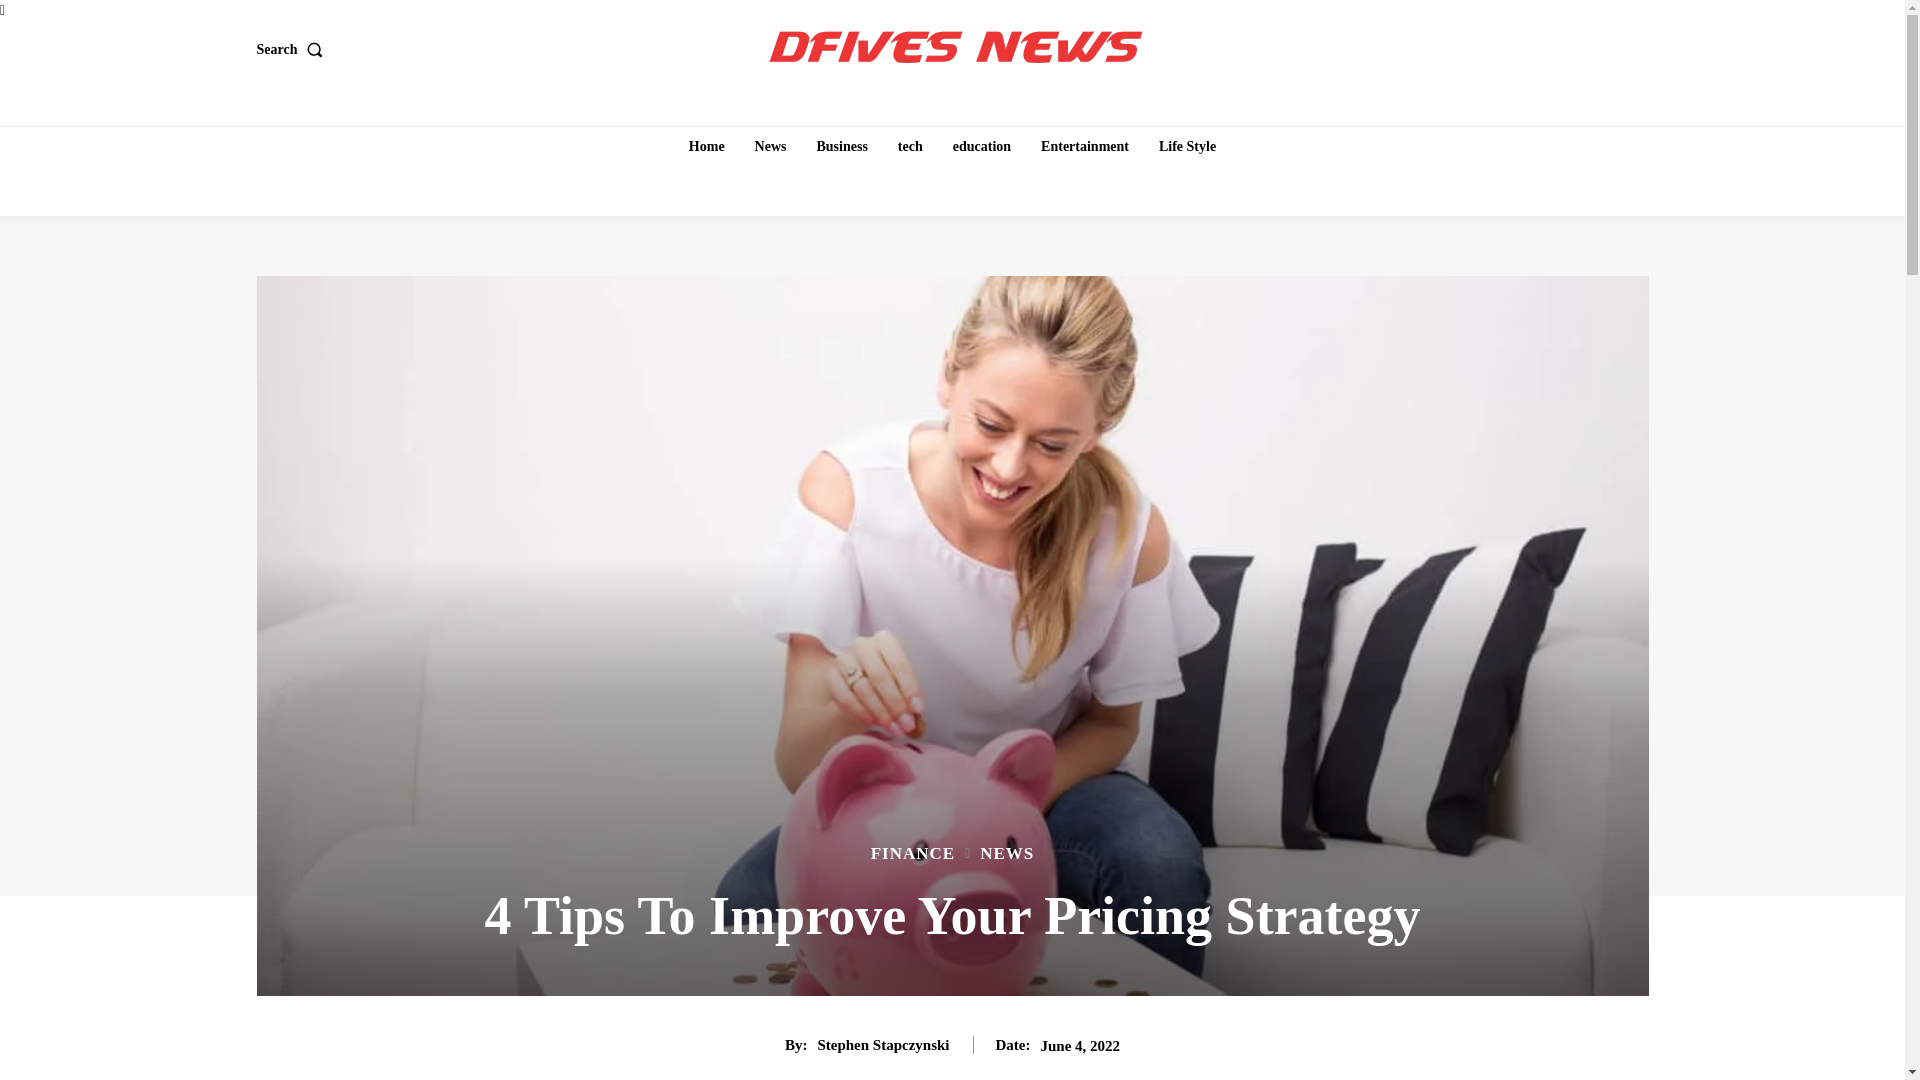 The image size is (1920, 1080). What do you see at coordinates (982, 147) in the screenshot?
I see `education` at bounding box center [982, 147].